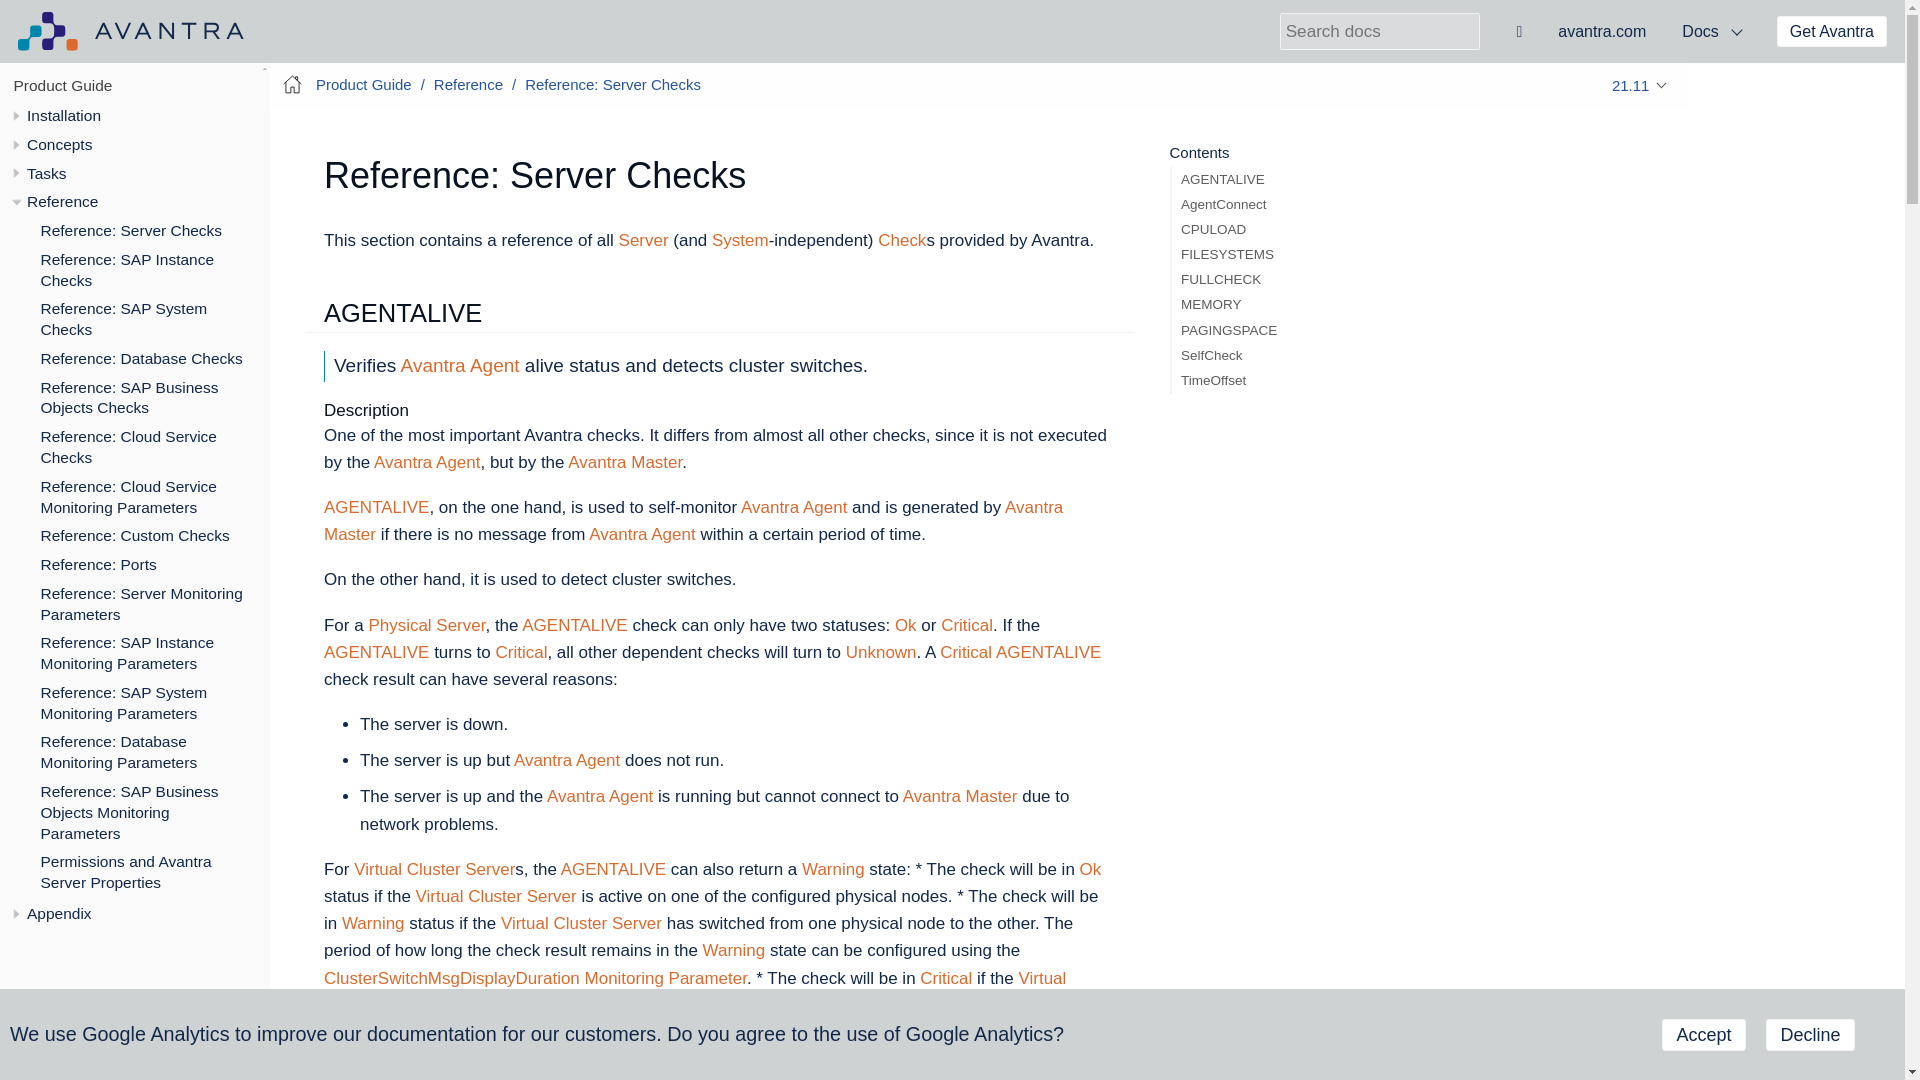 This screenshot has height=1080, width=1920. What do you see at coordinates (1602, 31) in the screenshot?
I see `avantra.com` at bounding box center [1602, 31].